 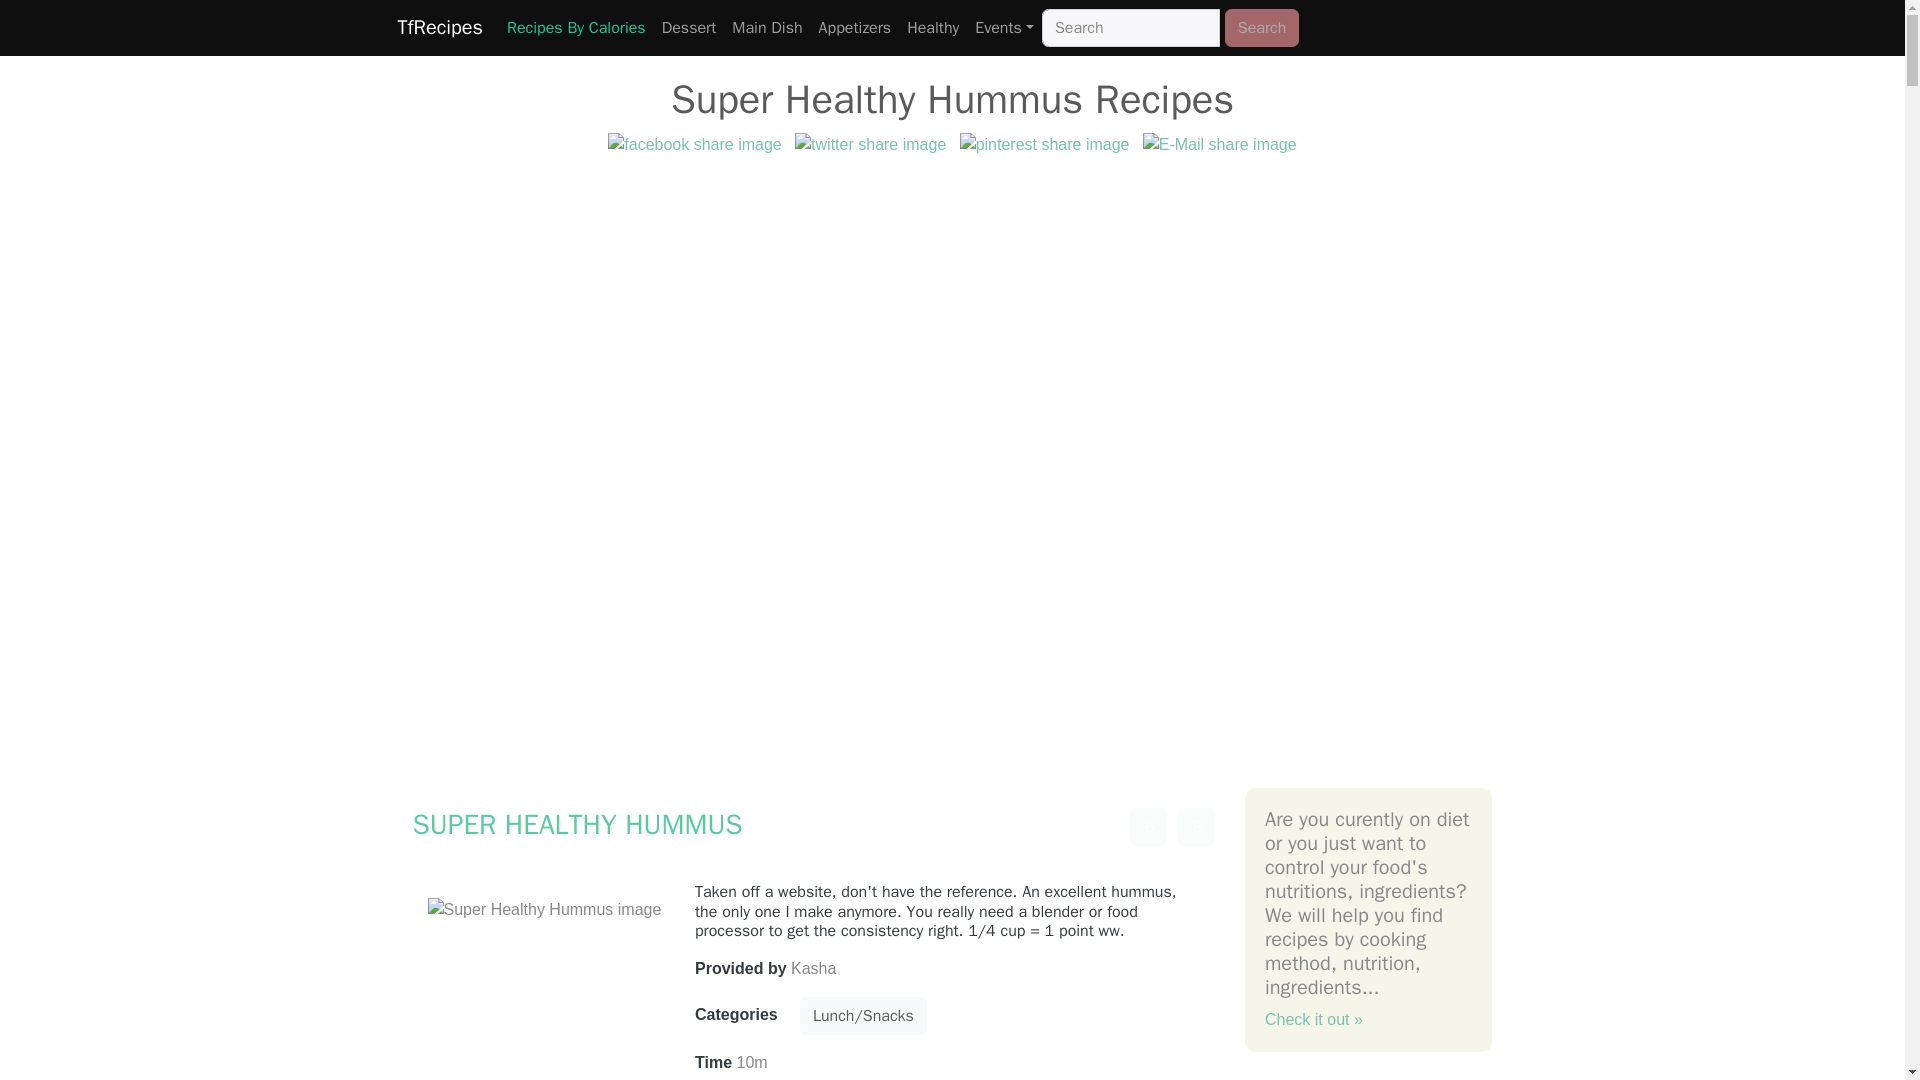 I want to click on Appetizers, so click(x=855, y=27).